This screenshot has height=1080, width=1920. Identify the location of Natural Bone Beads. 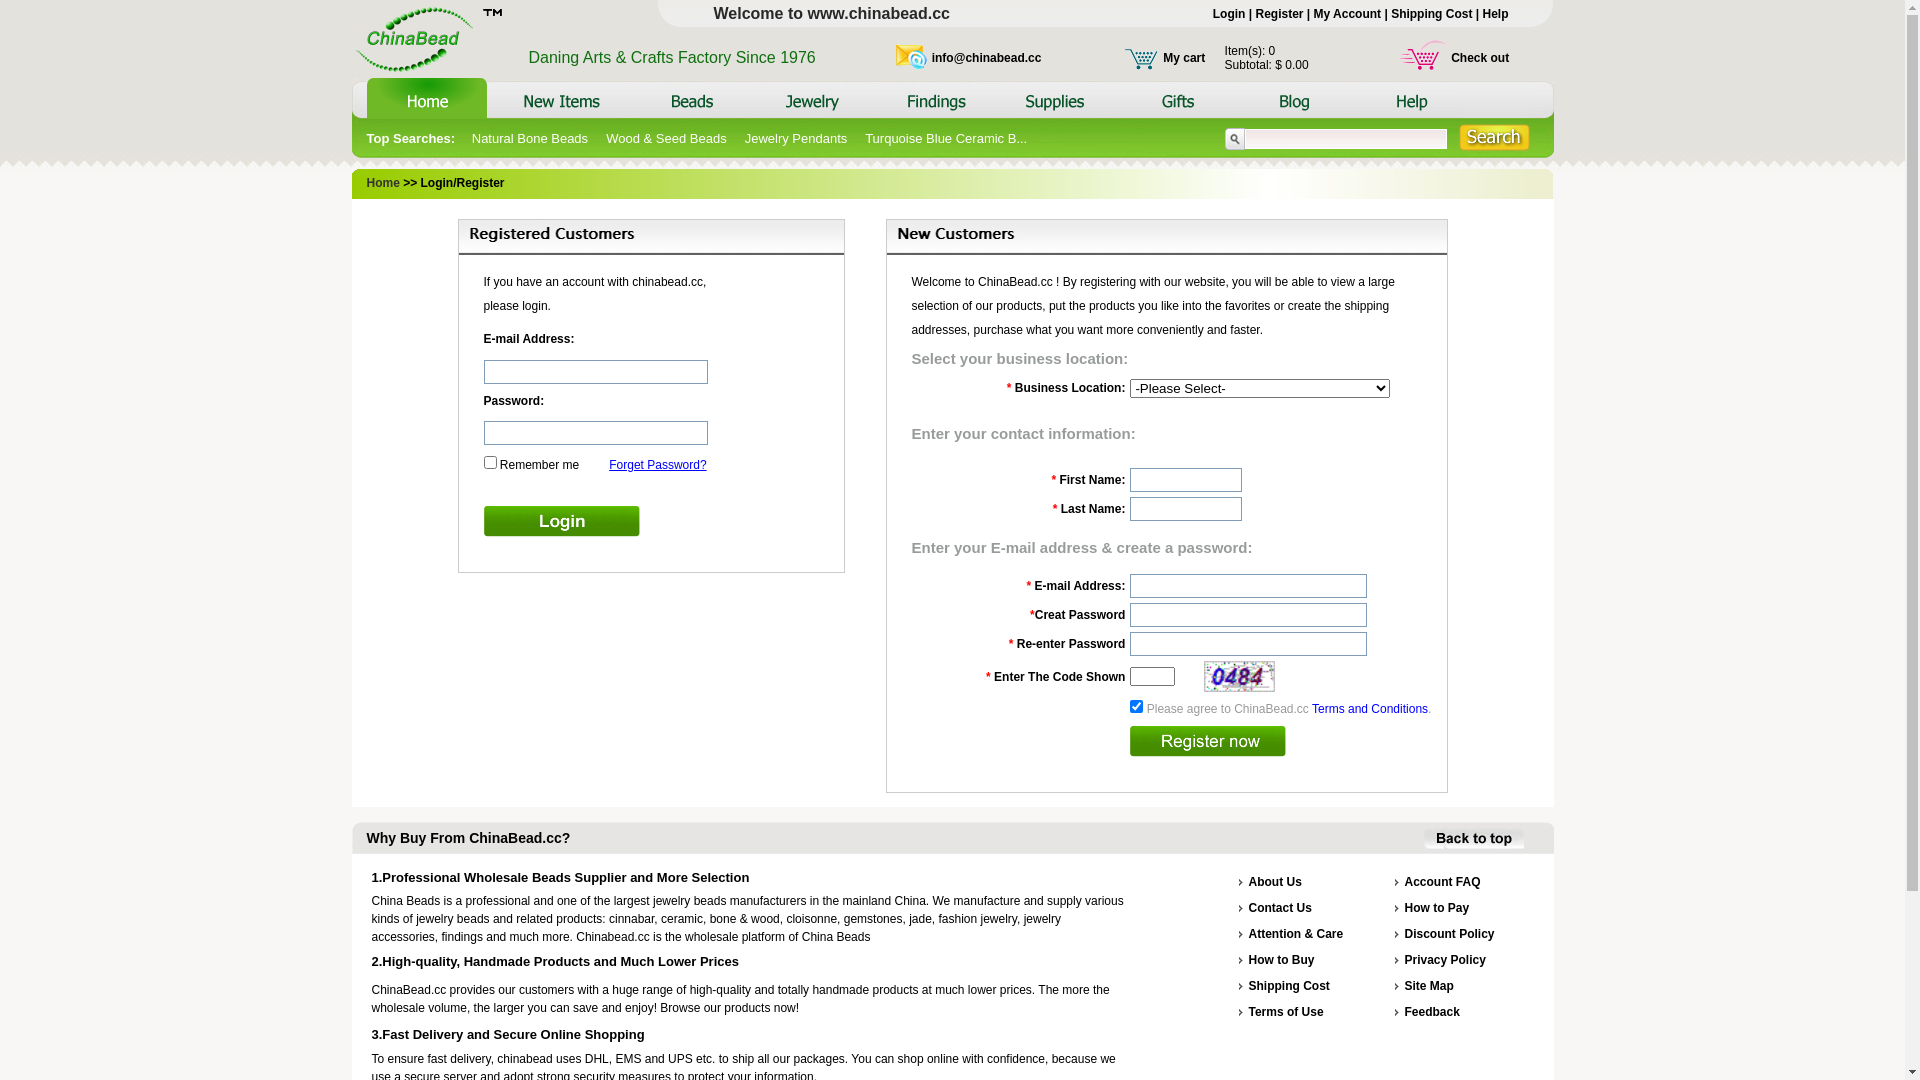
(530, 138).